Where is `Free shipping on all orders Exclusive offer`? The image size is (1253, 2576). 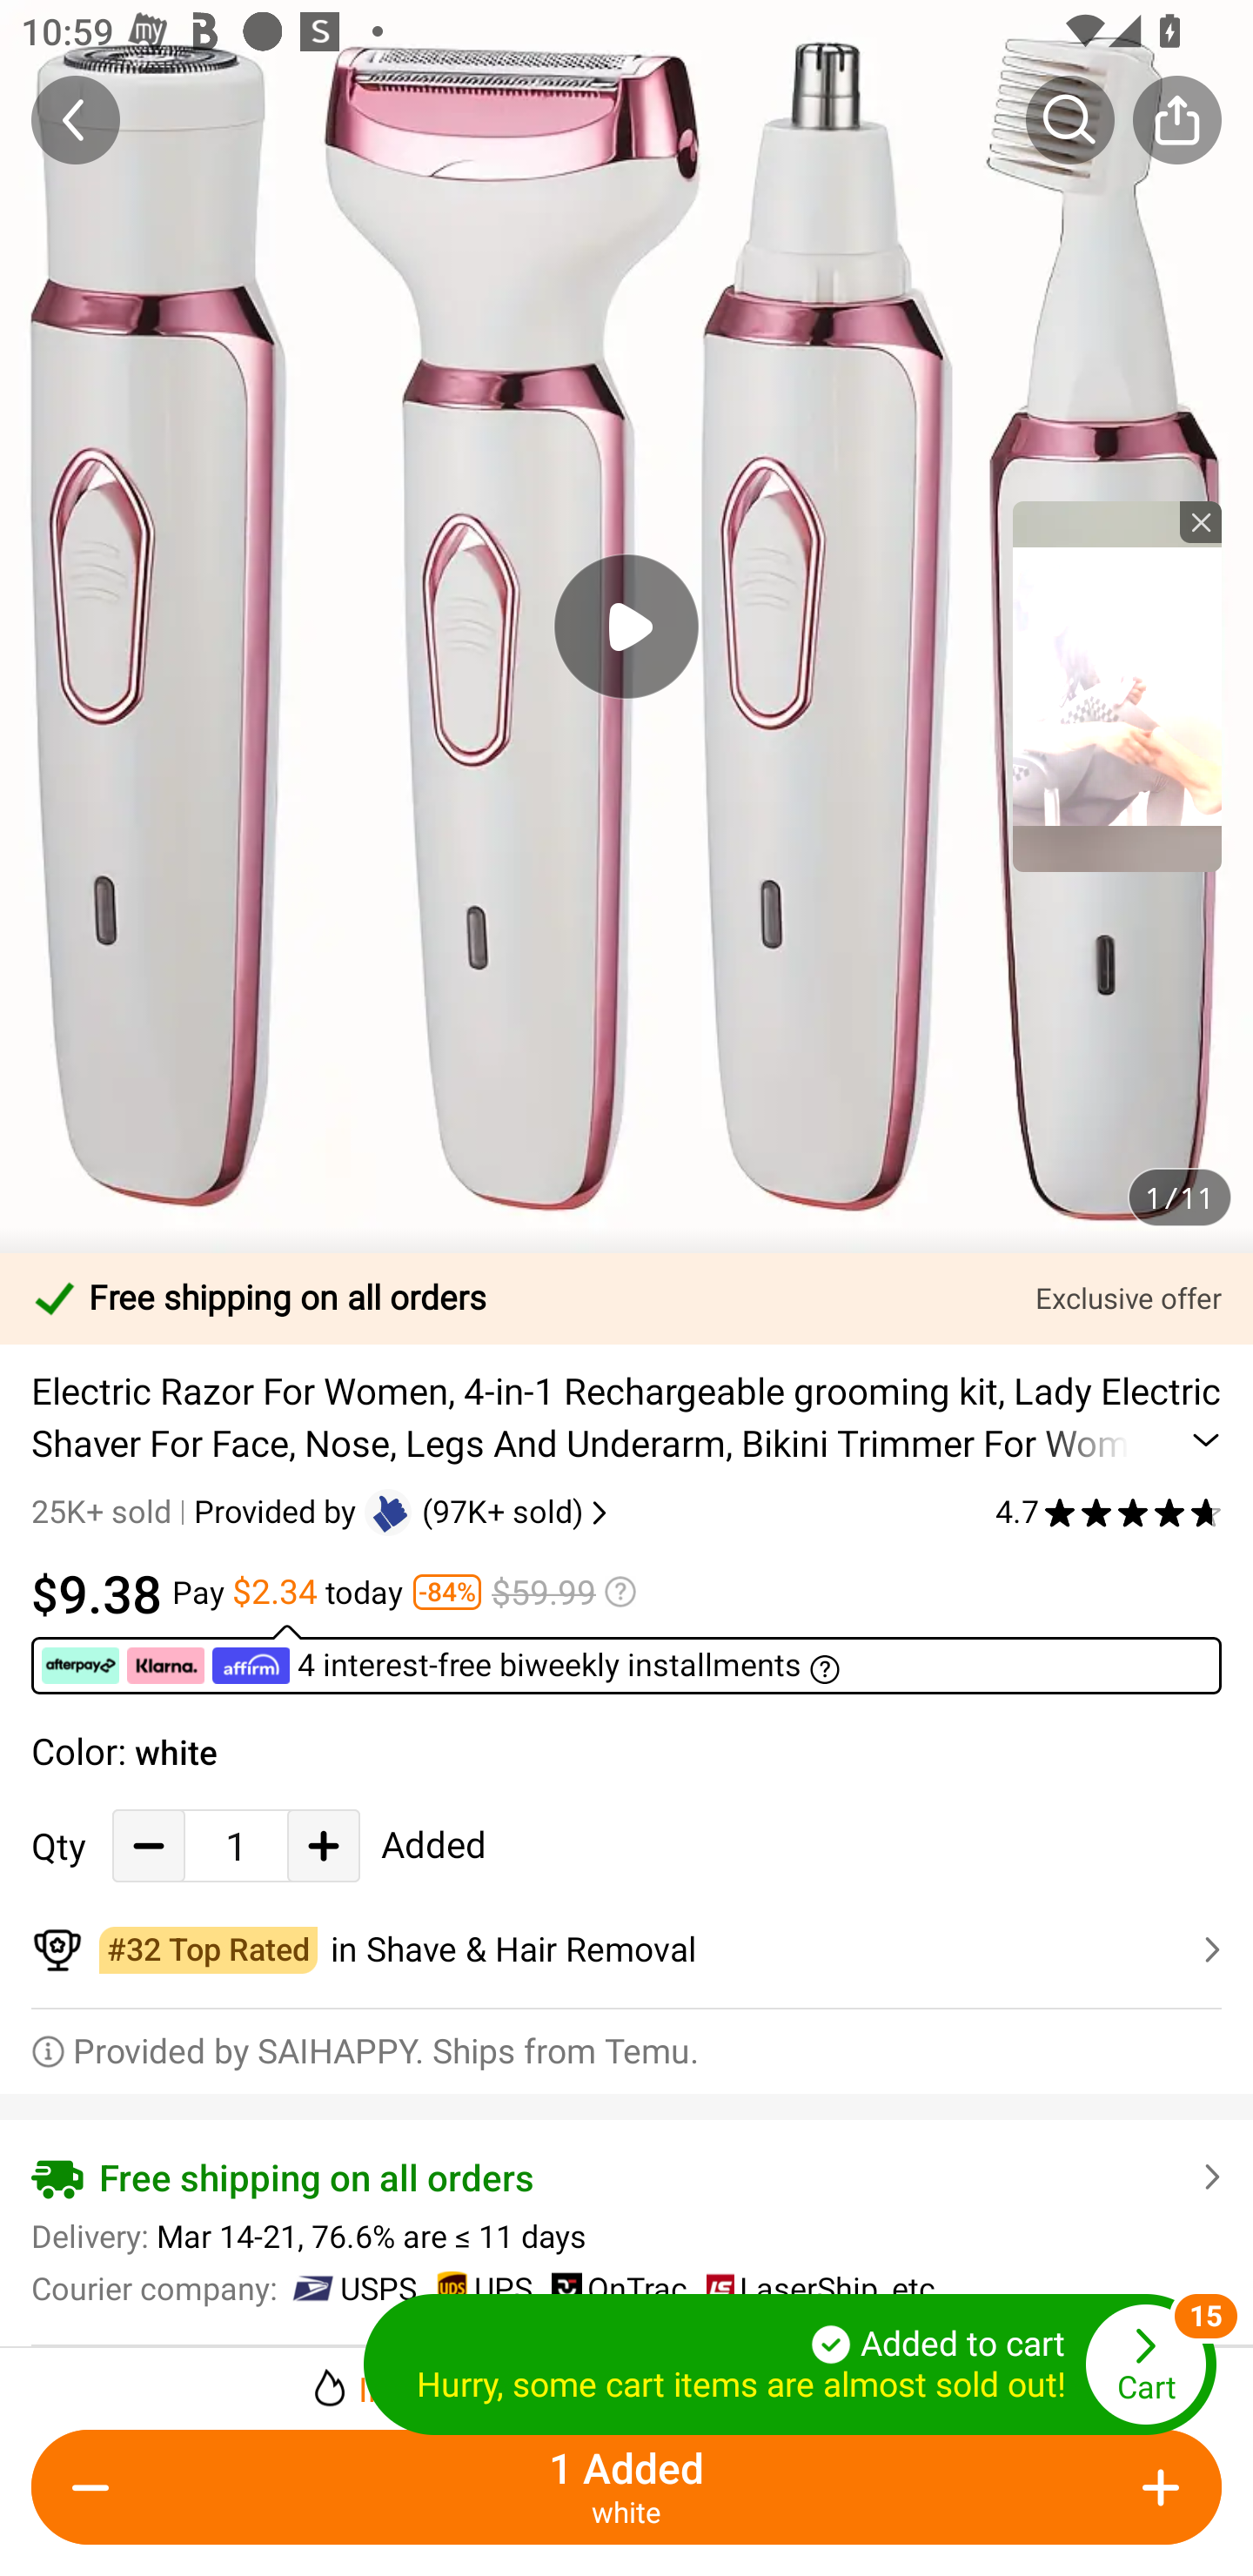 Free shipping on all orders Exclusive offer is located at coordinates (626, 1298).